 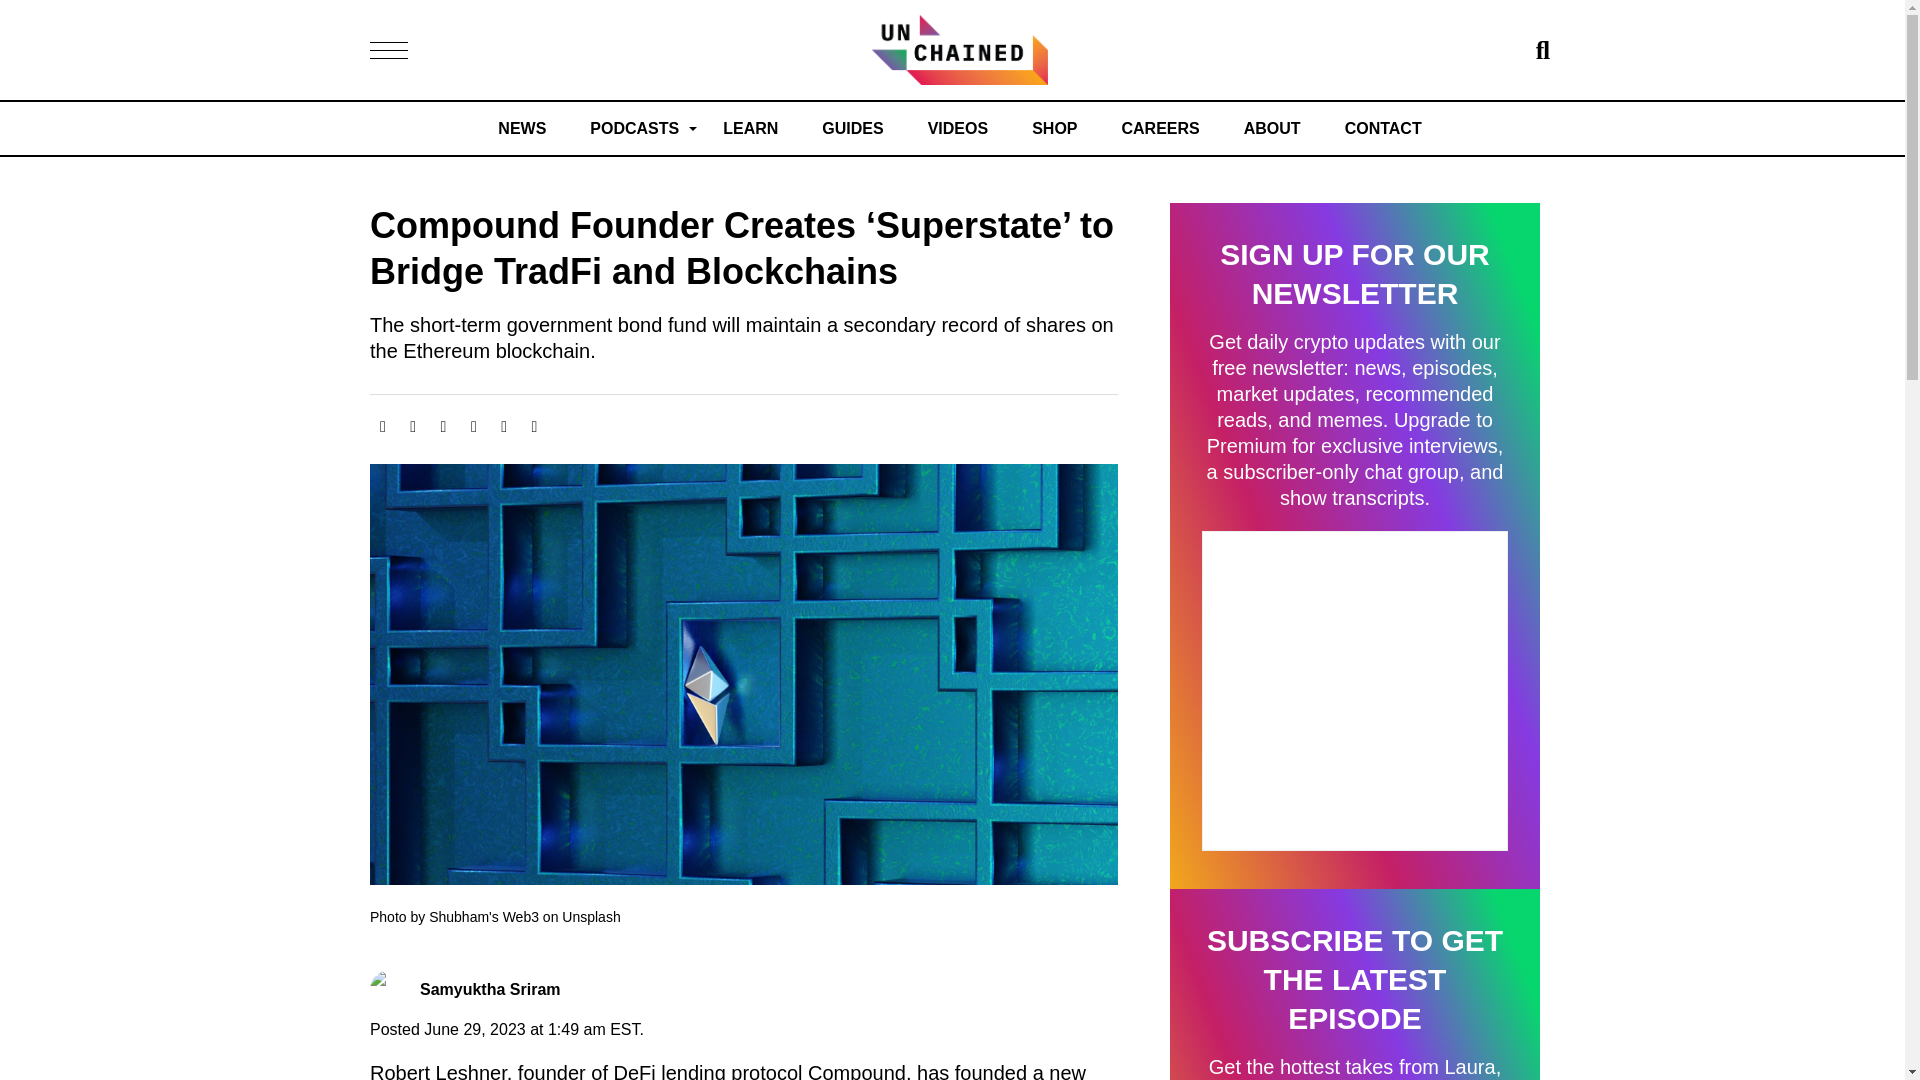 What do you see at coordinates (958, 128) in the screenshot?
I see `VIDEOS` at bounding box center [958, 128].